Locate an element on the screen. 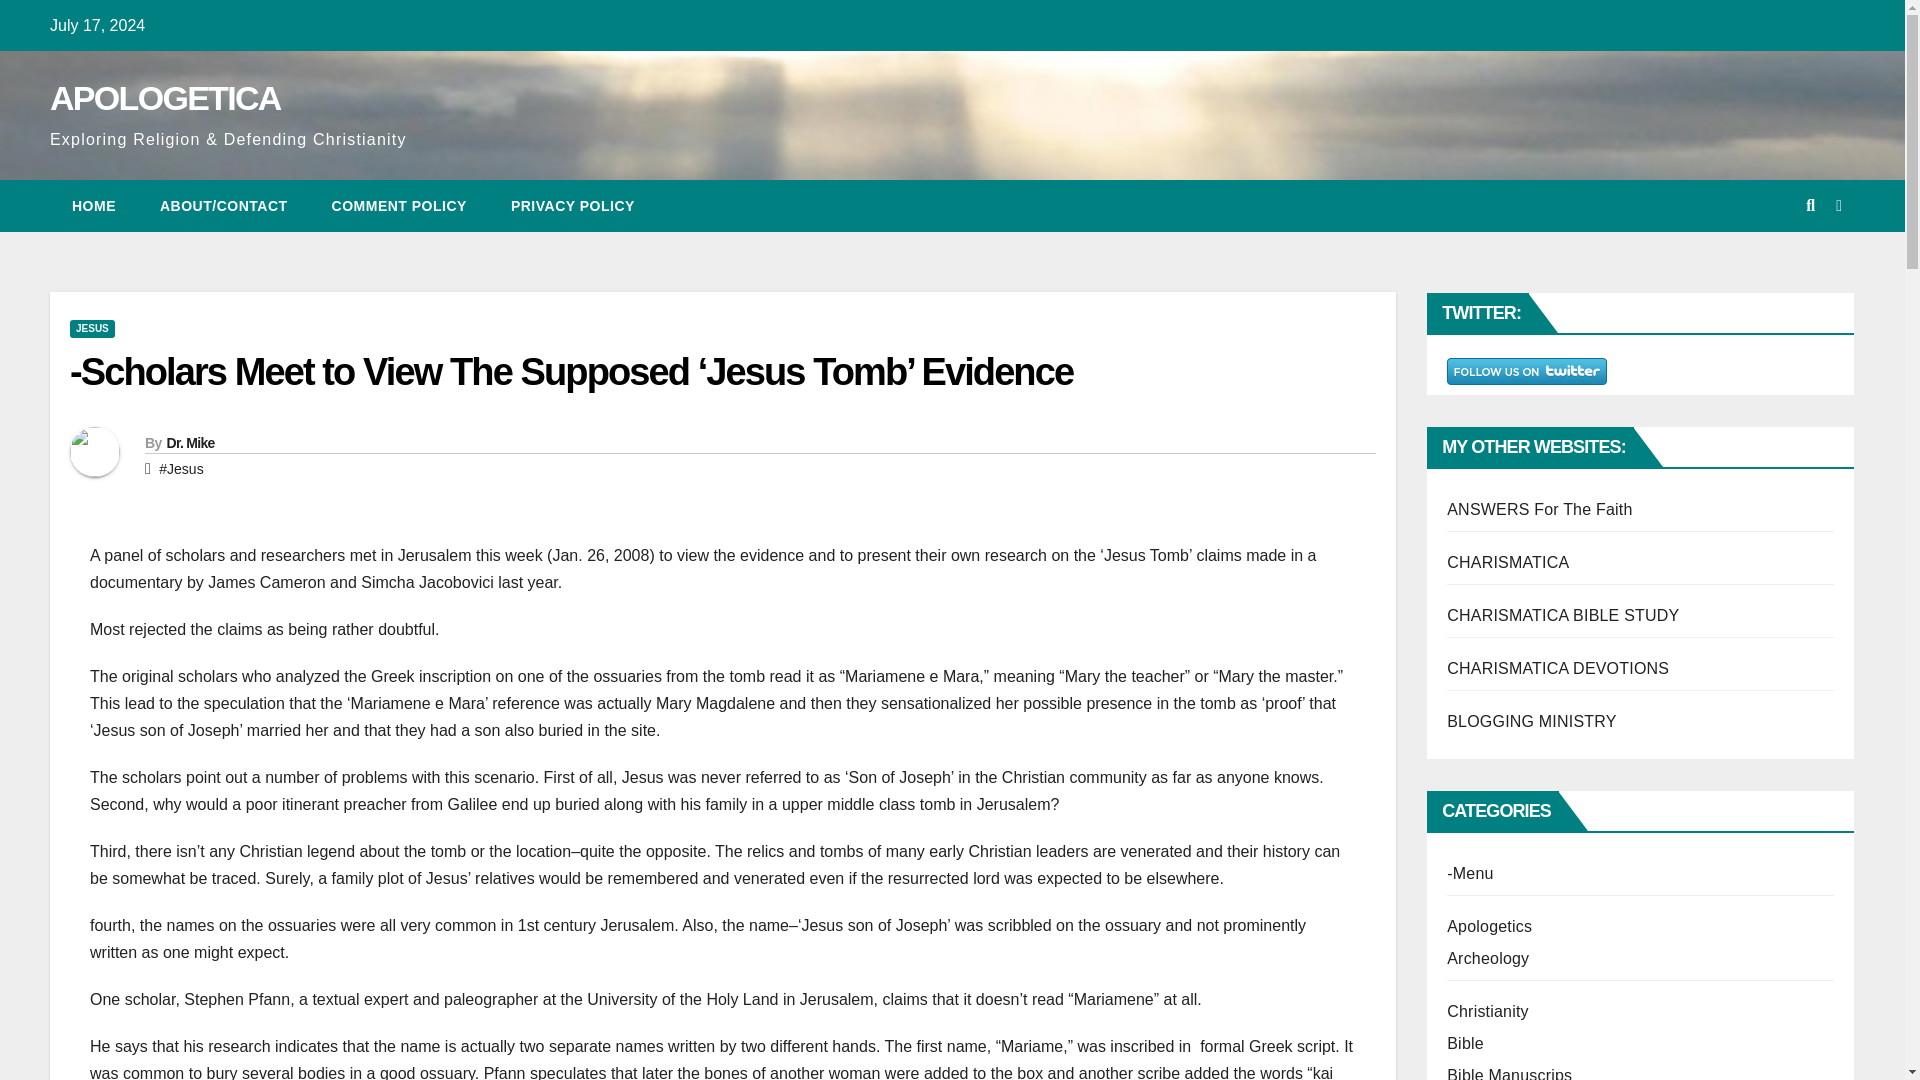 This screenshot has width=1920, height=1080. COMMENT POLICY is located at coordinates (399, 206).